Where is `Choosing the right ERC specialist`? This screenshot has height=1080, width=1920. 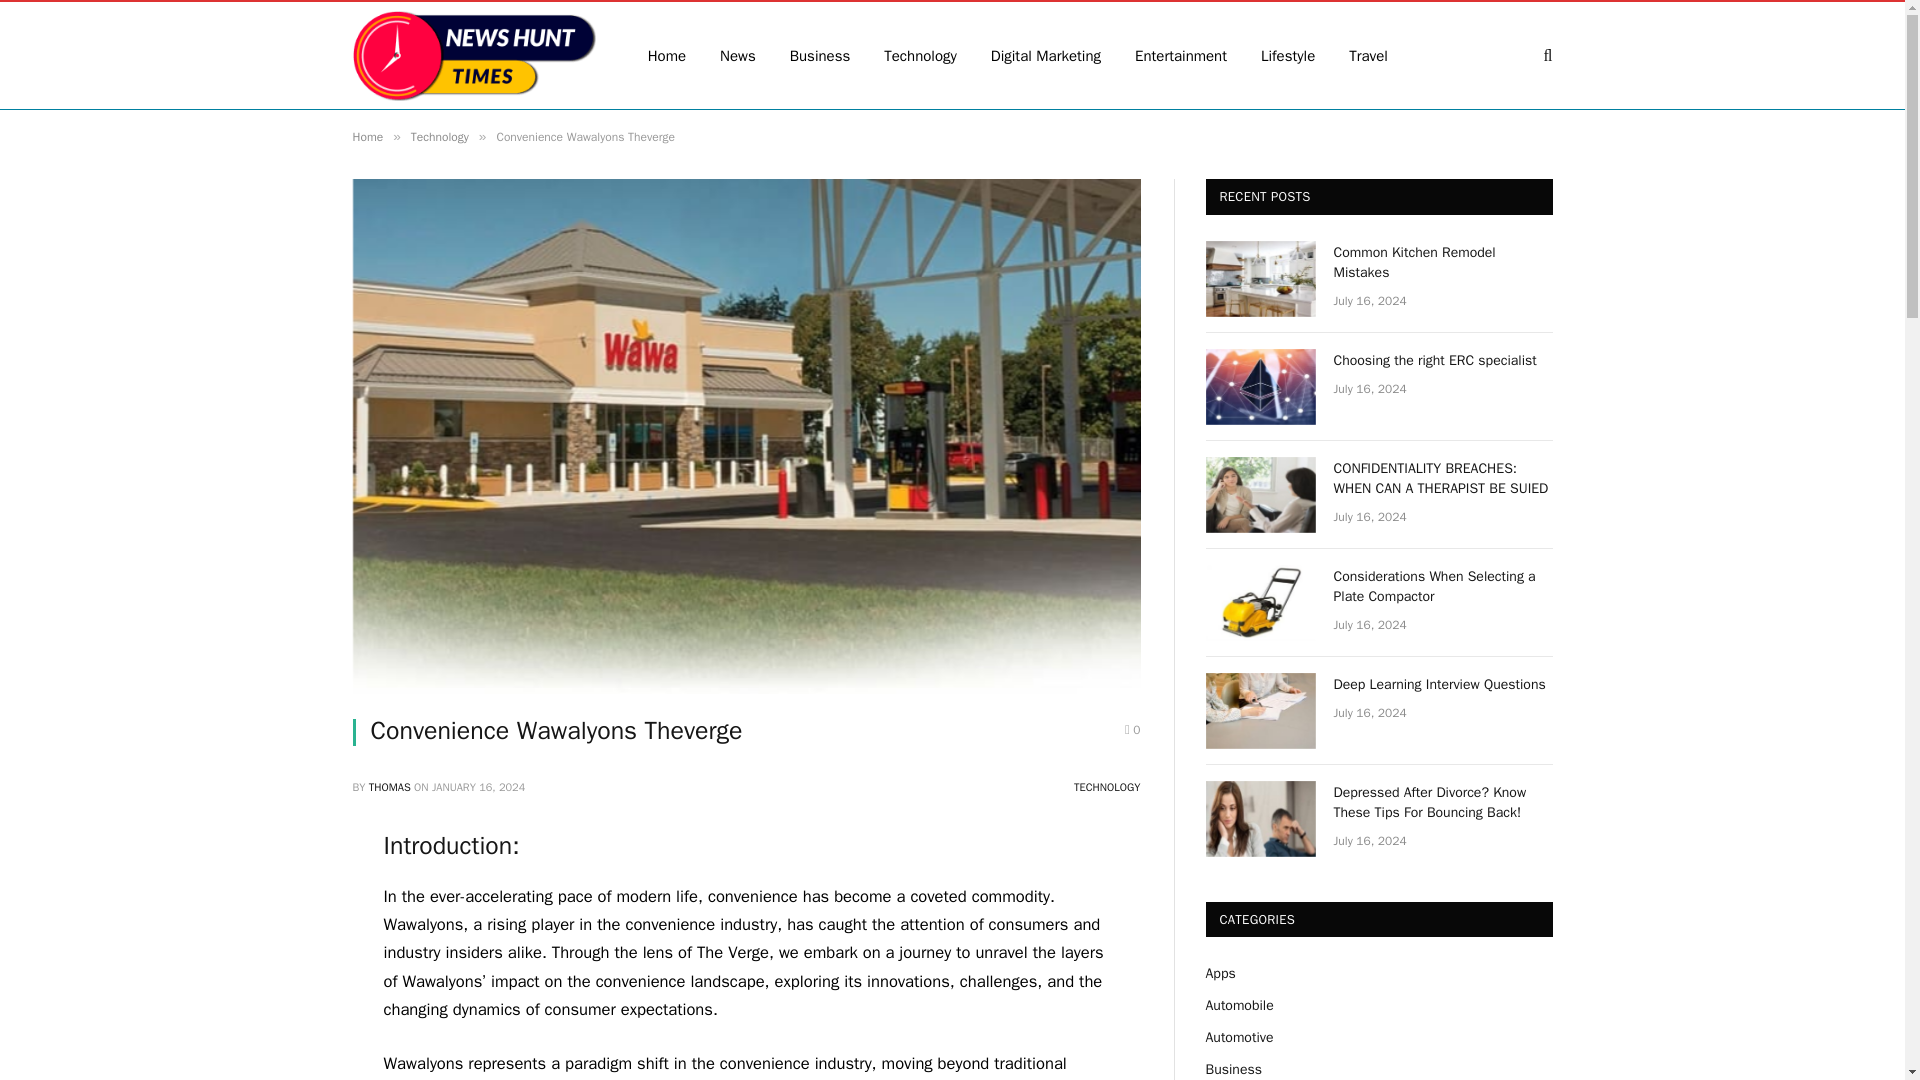
Choosing the right ERC specialist is located at coordinates (1444, 361).